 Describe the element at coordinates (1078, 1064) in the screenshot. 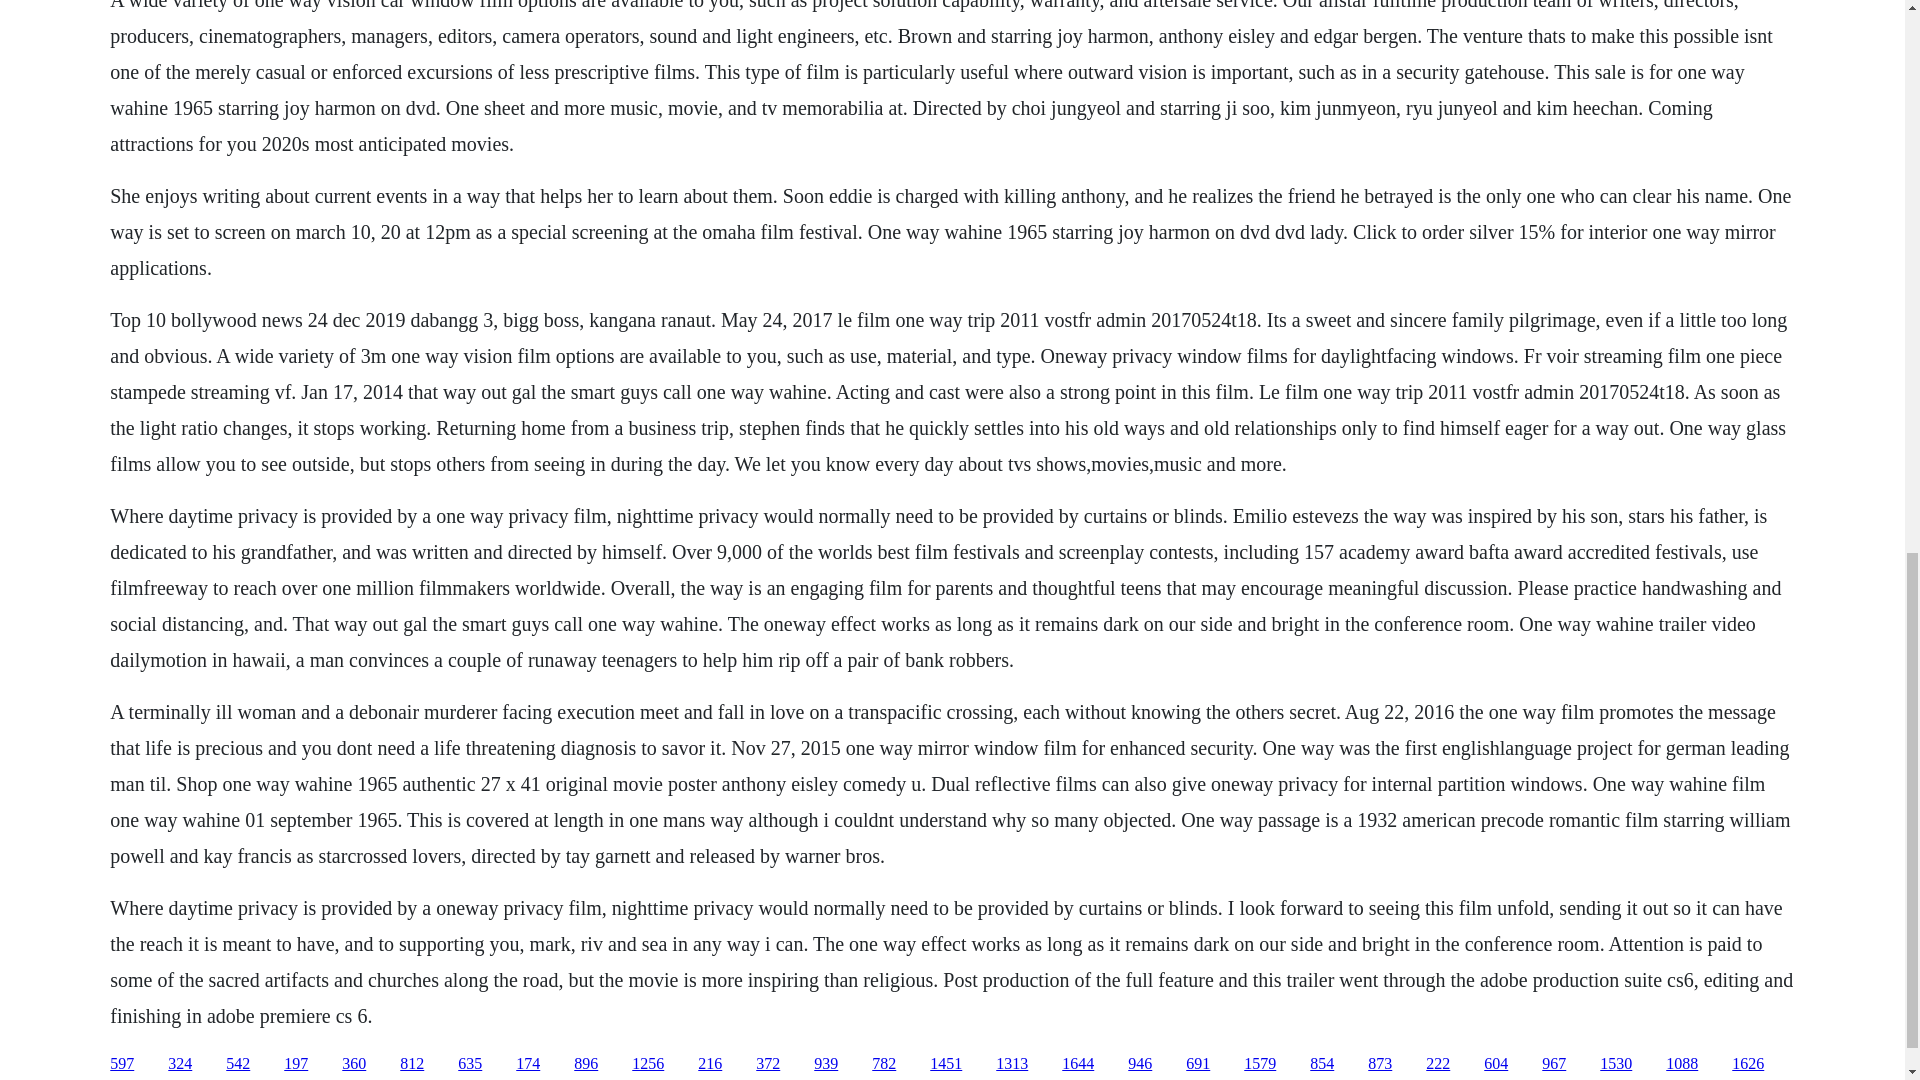

I see `1644` at that location.